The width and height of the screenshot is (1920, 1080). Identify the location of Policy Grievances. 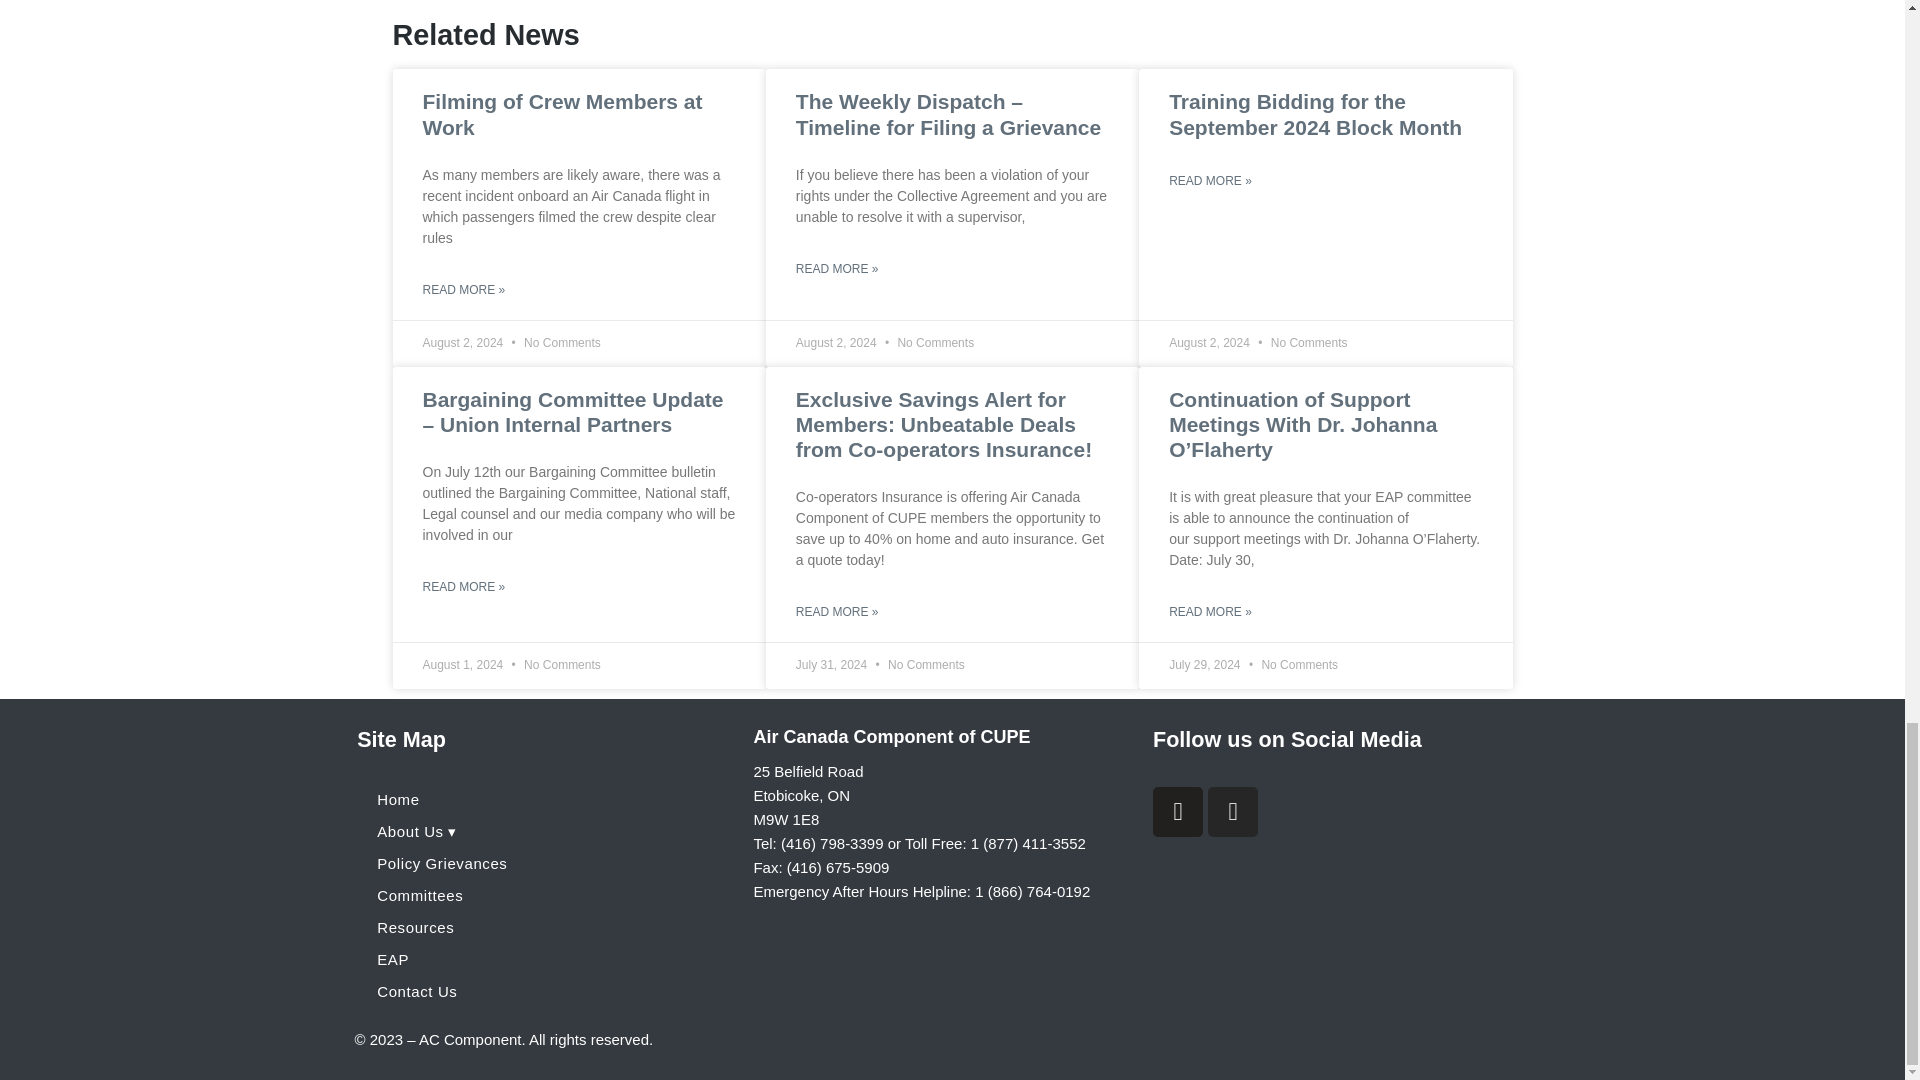
(545, 864).